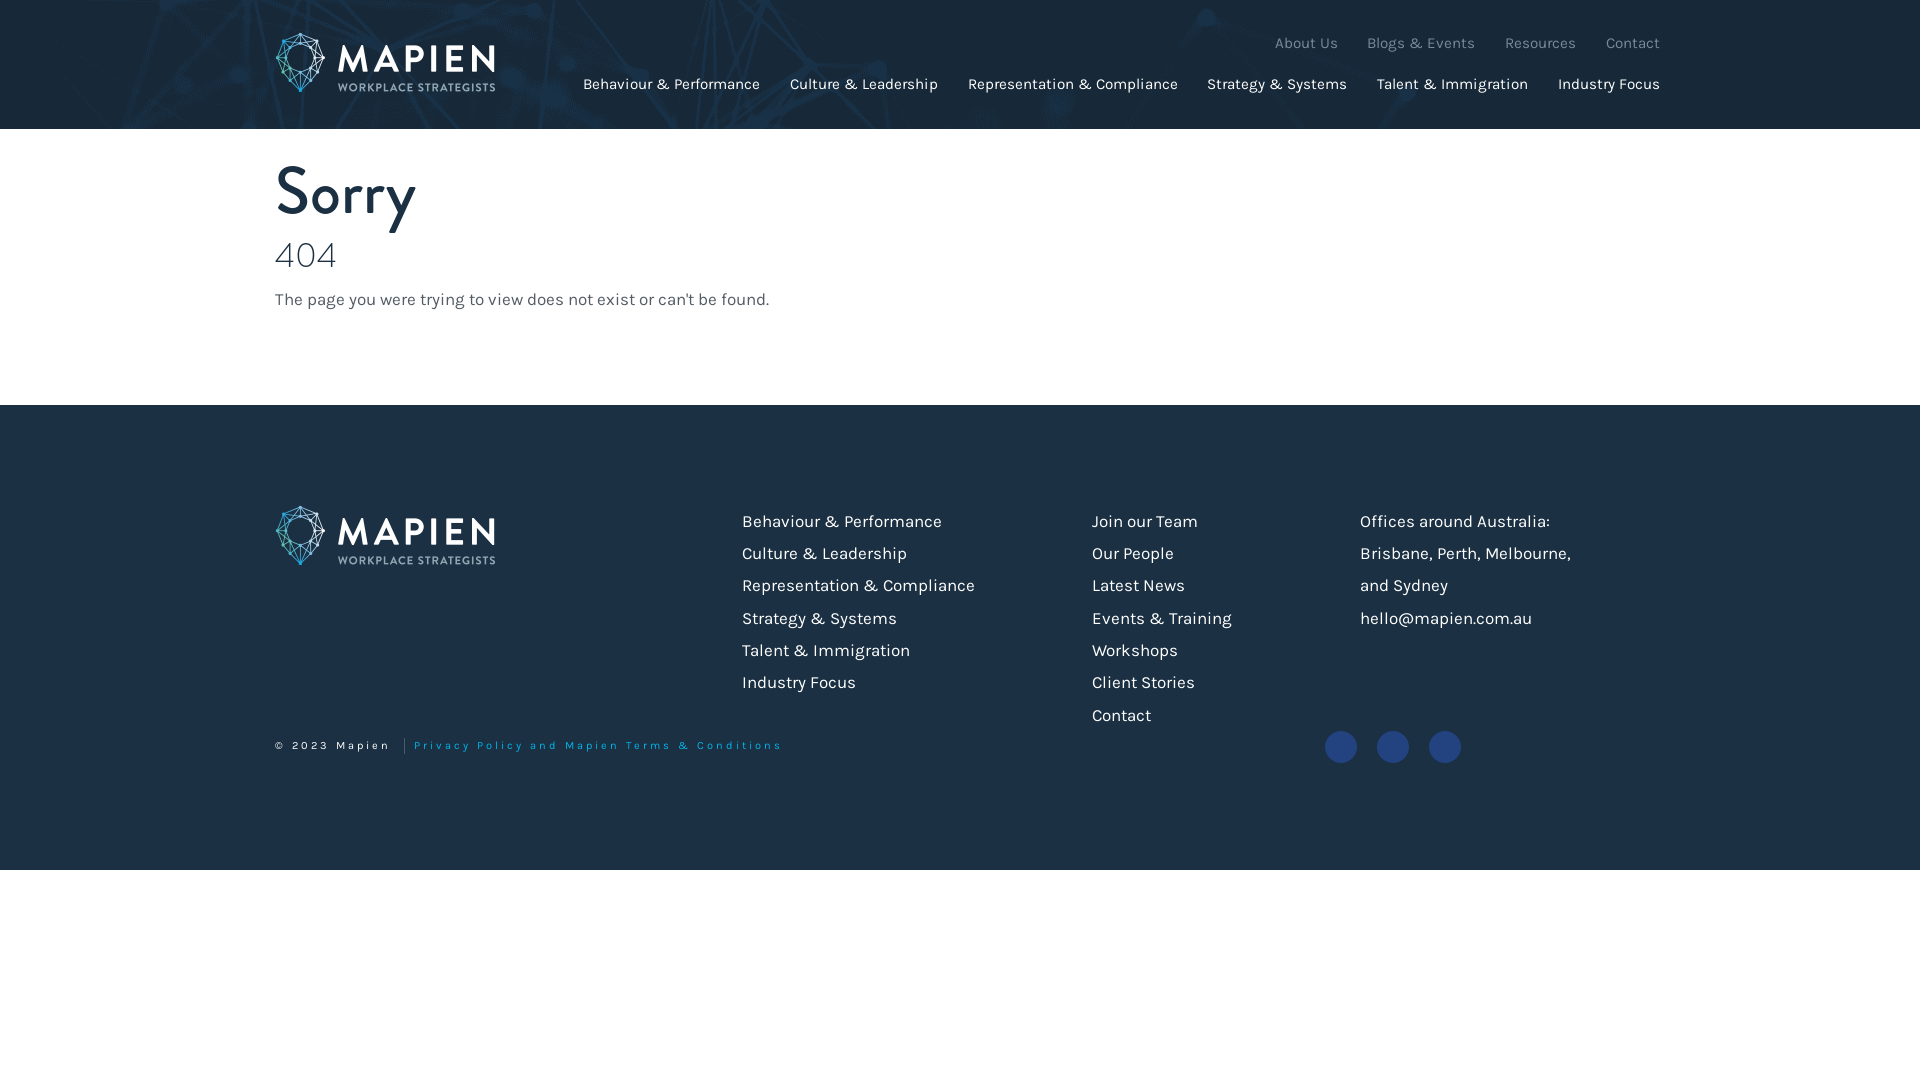  What do you see at coordinates (1145, 521) in the screenshot?
I see `Join our Team` at bounding box center [1145, 521].